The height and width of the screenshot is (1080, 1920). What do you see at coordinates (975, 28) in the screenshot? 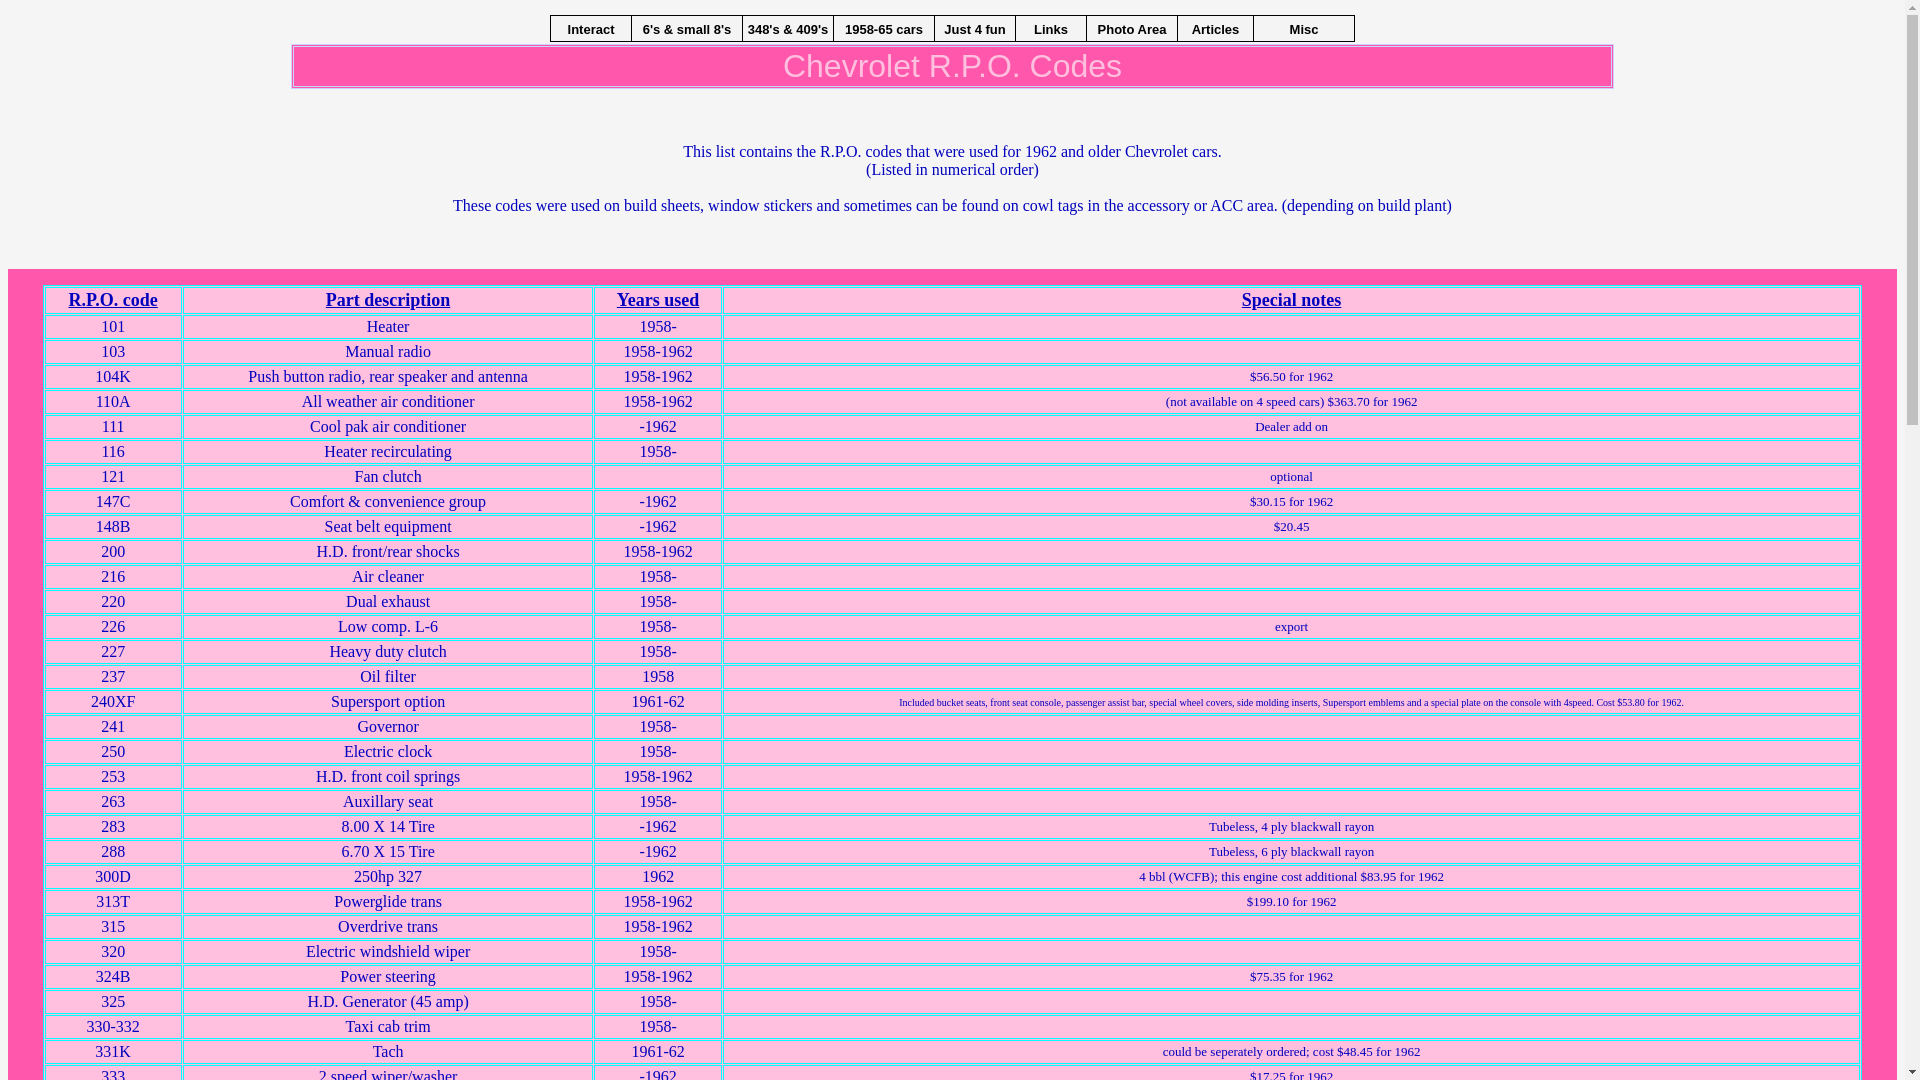
I see `Just 4 fun` at bounding box center [975, 28].